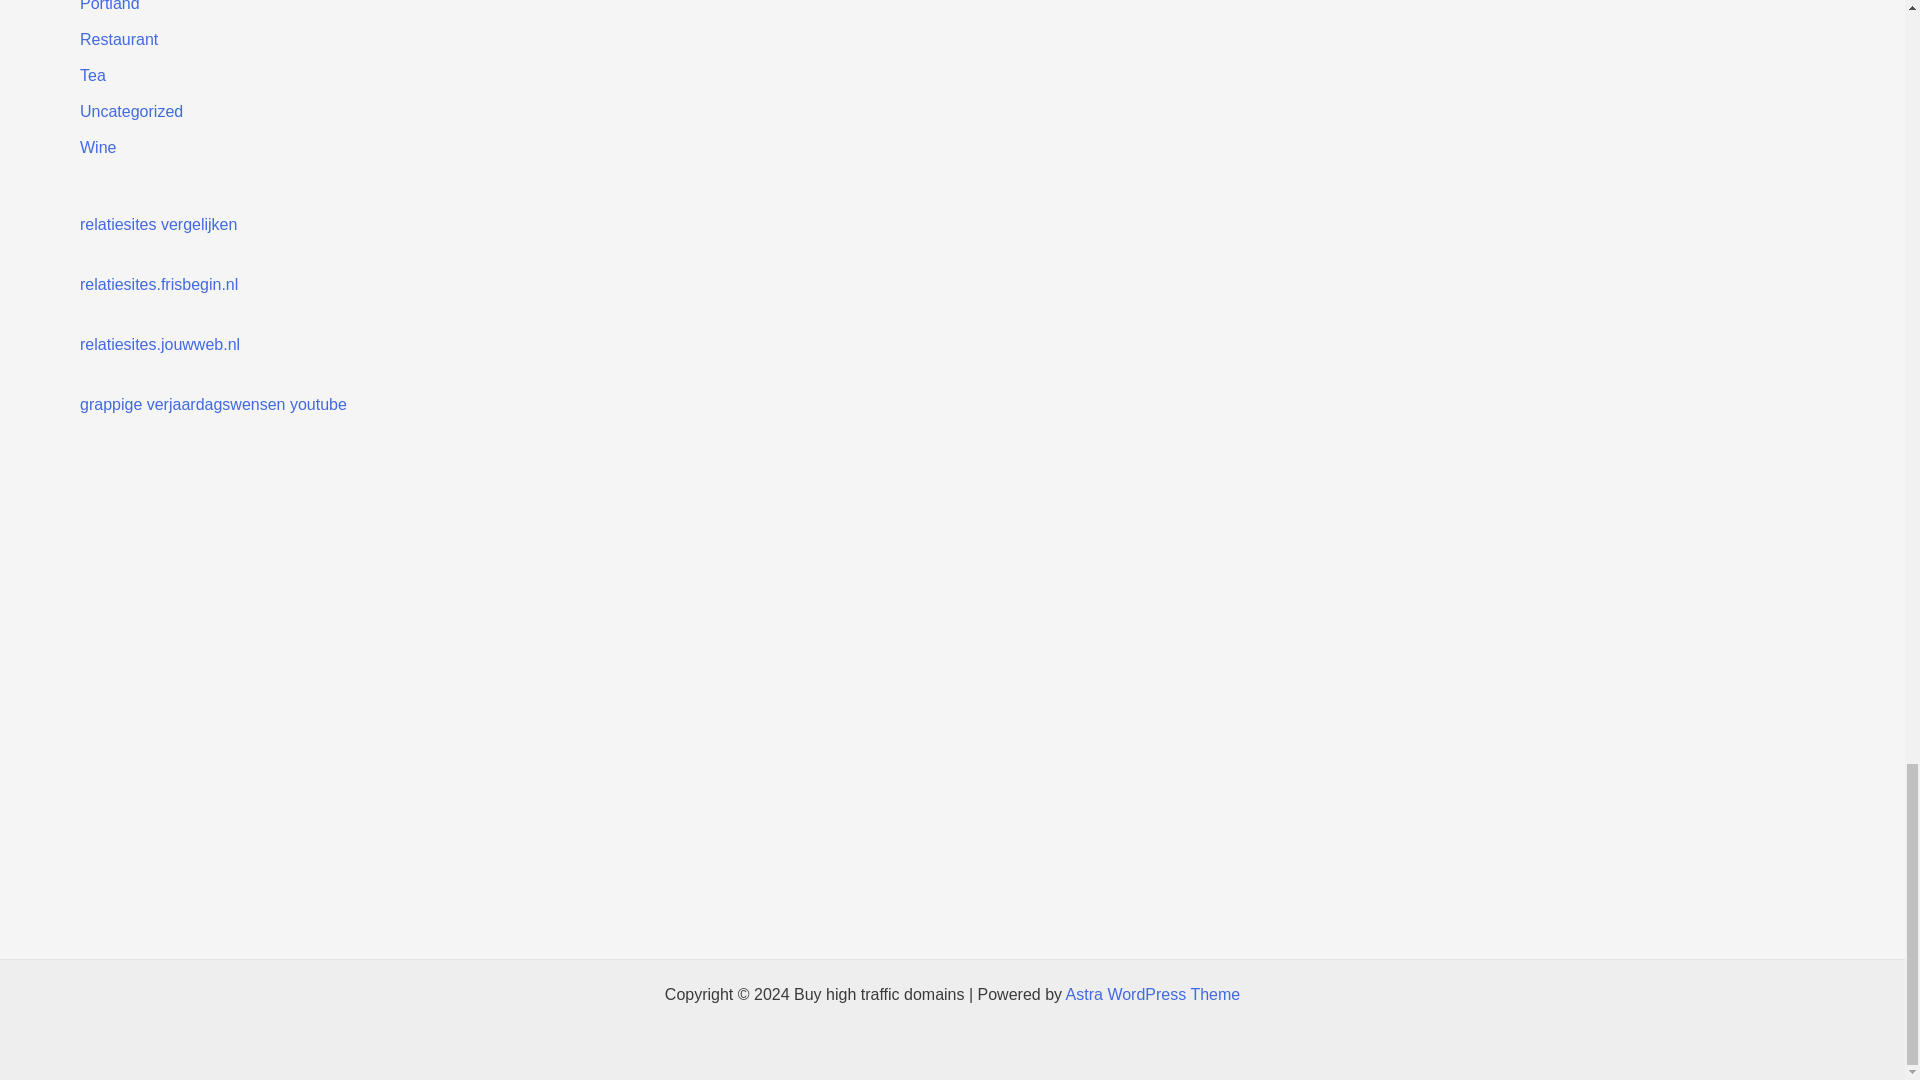  What do you see at coordinates (131, 110) in the screenshot?
I see `Uncategorized` at bounding box center [131, 110].